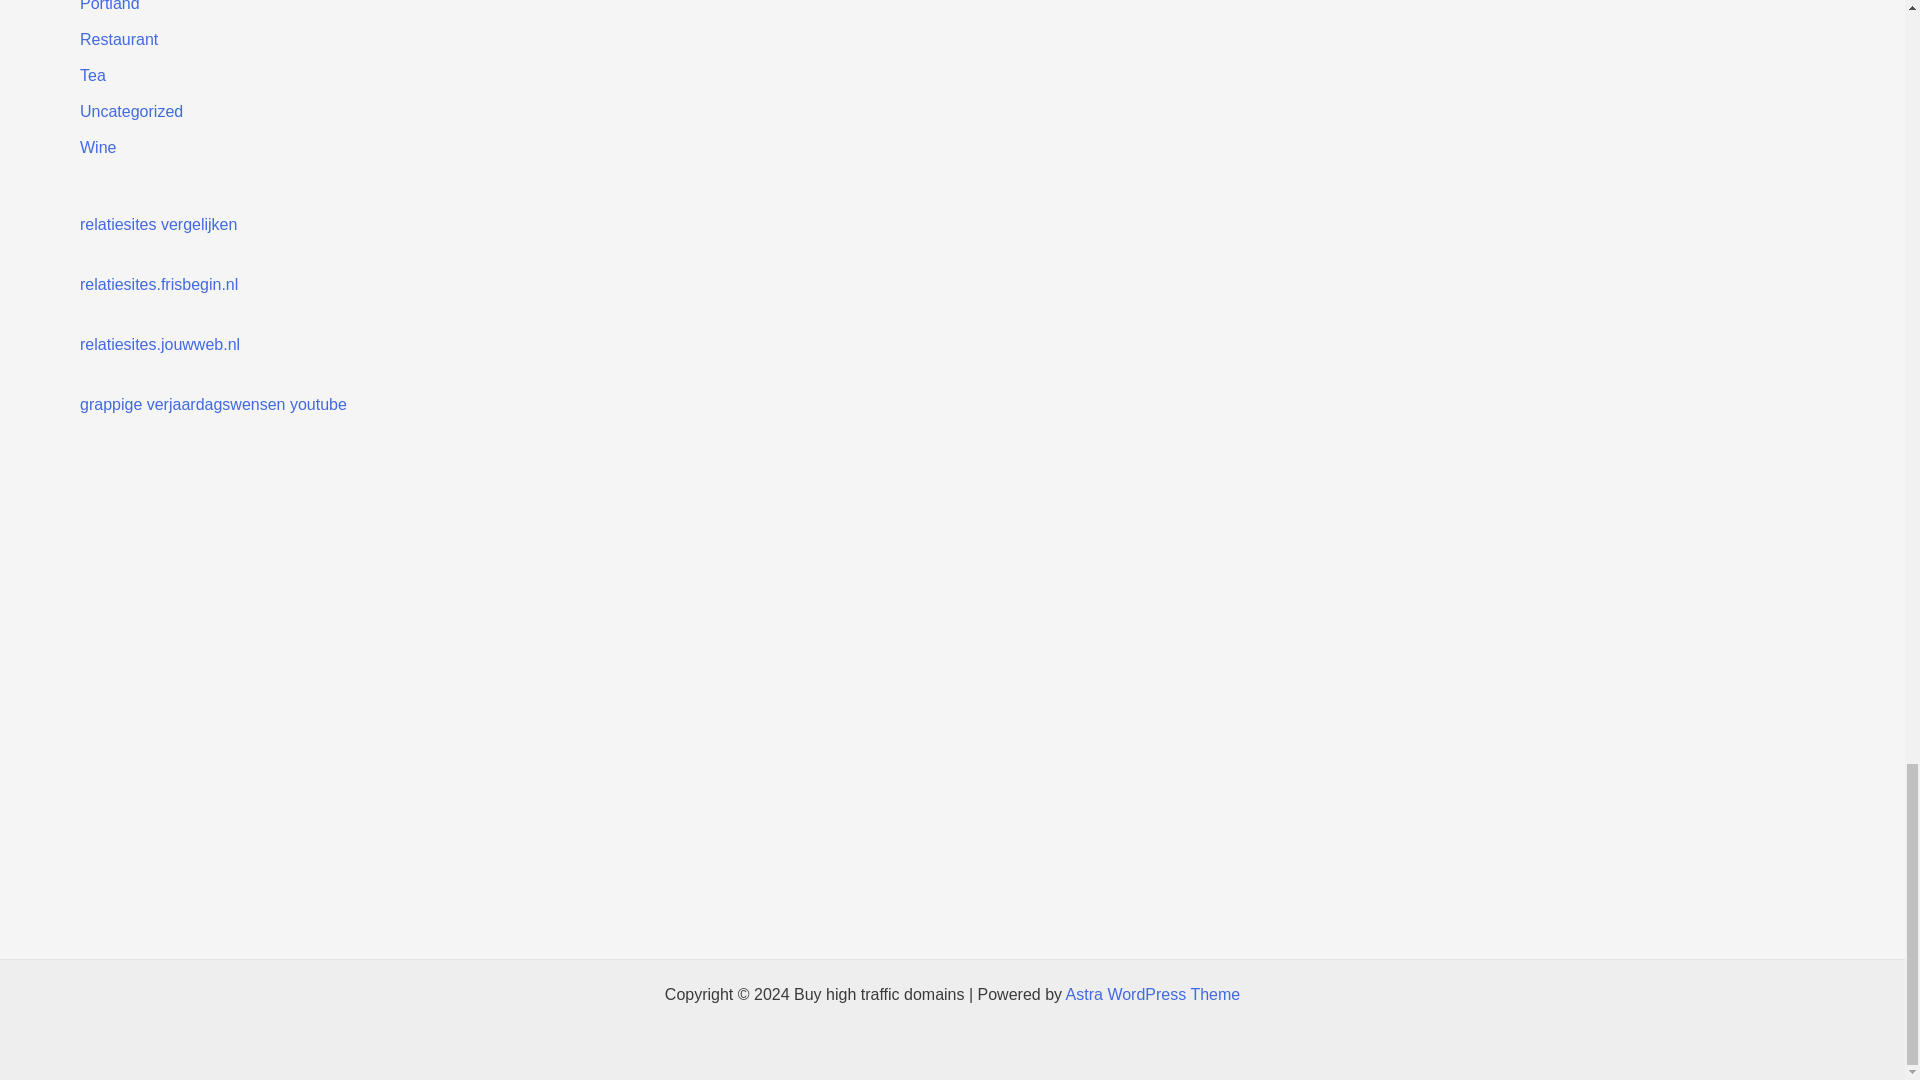  What do you see at coordinates (131, 110) in the screenshot?
I see `Uncategorized` at bounding box center [131, 110].